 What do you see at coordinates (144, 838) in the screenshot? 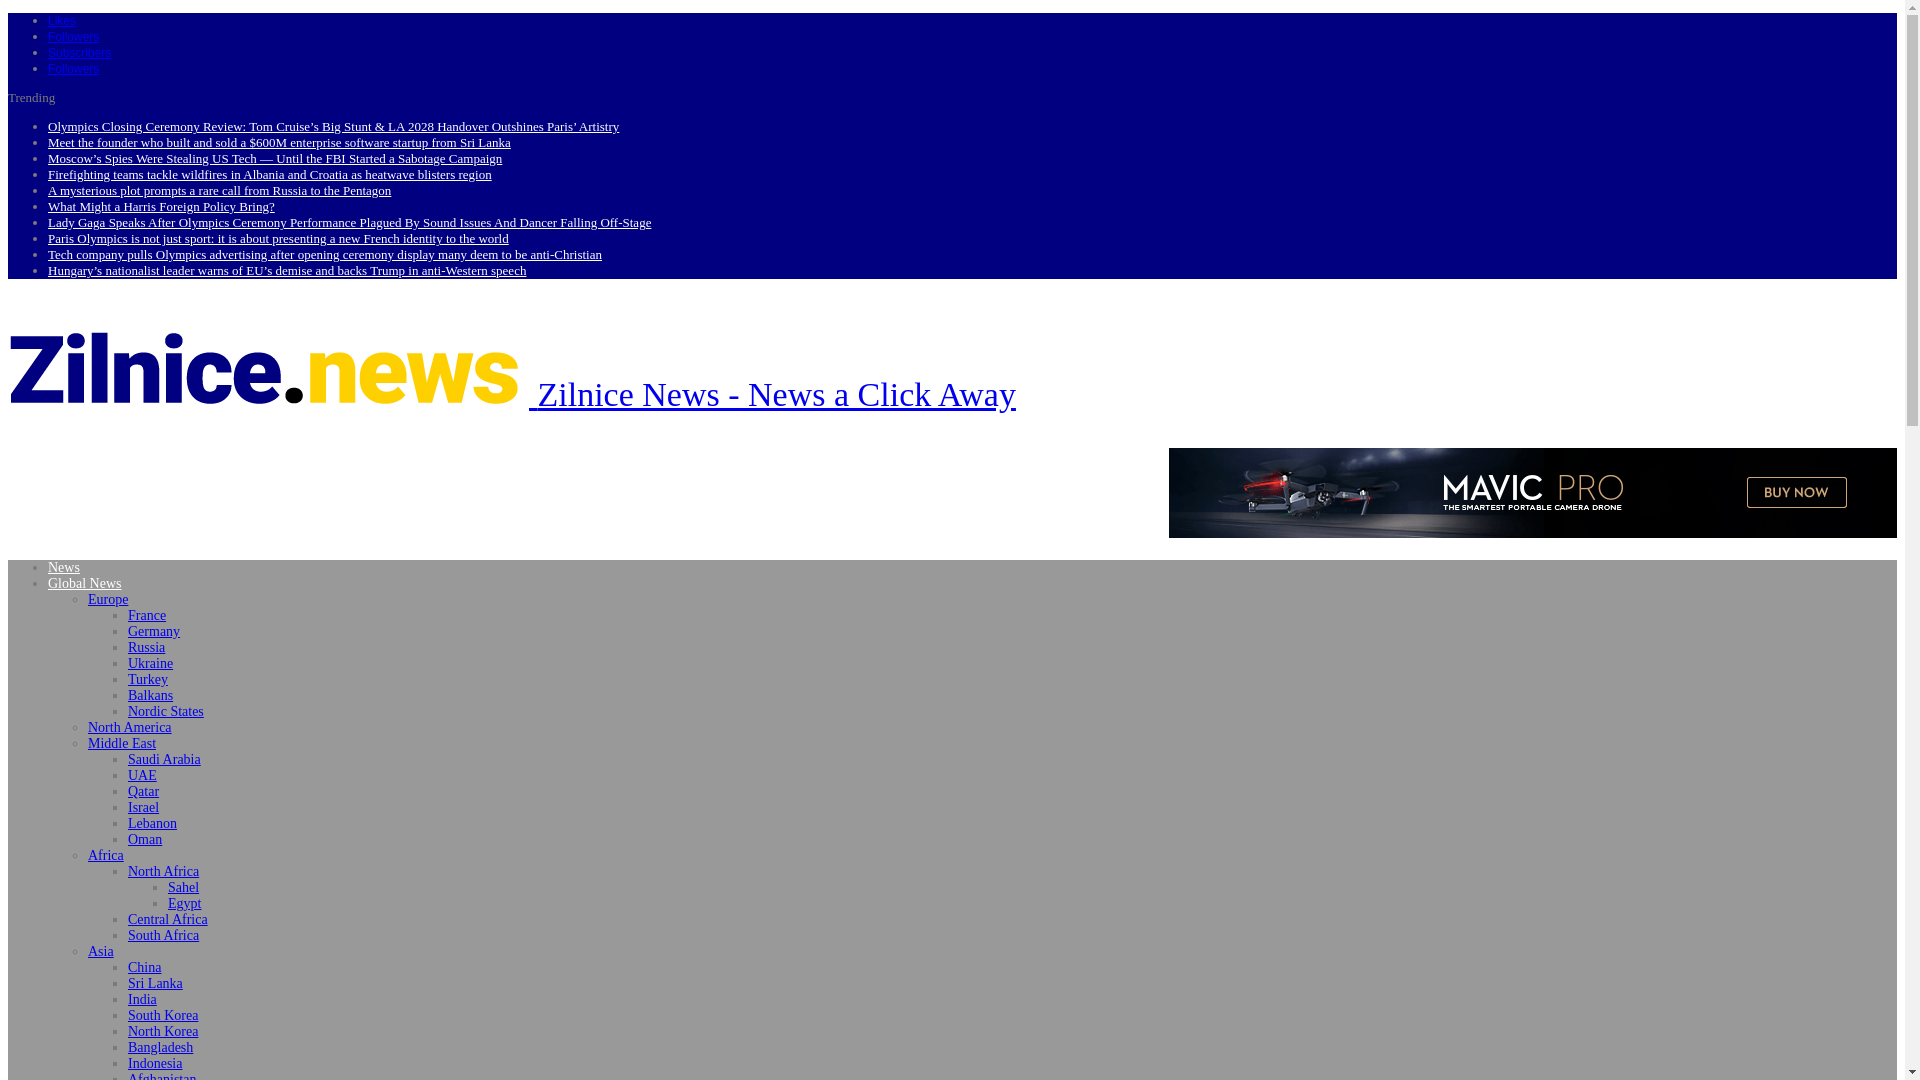
I see `Oman` at bounding box center [144, 838].